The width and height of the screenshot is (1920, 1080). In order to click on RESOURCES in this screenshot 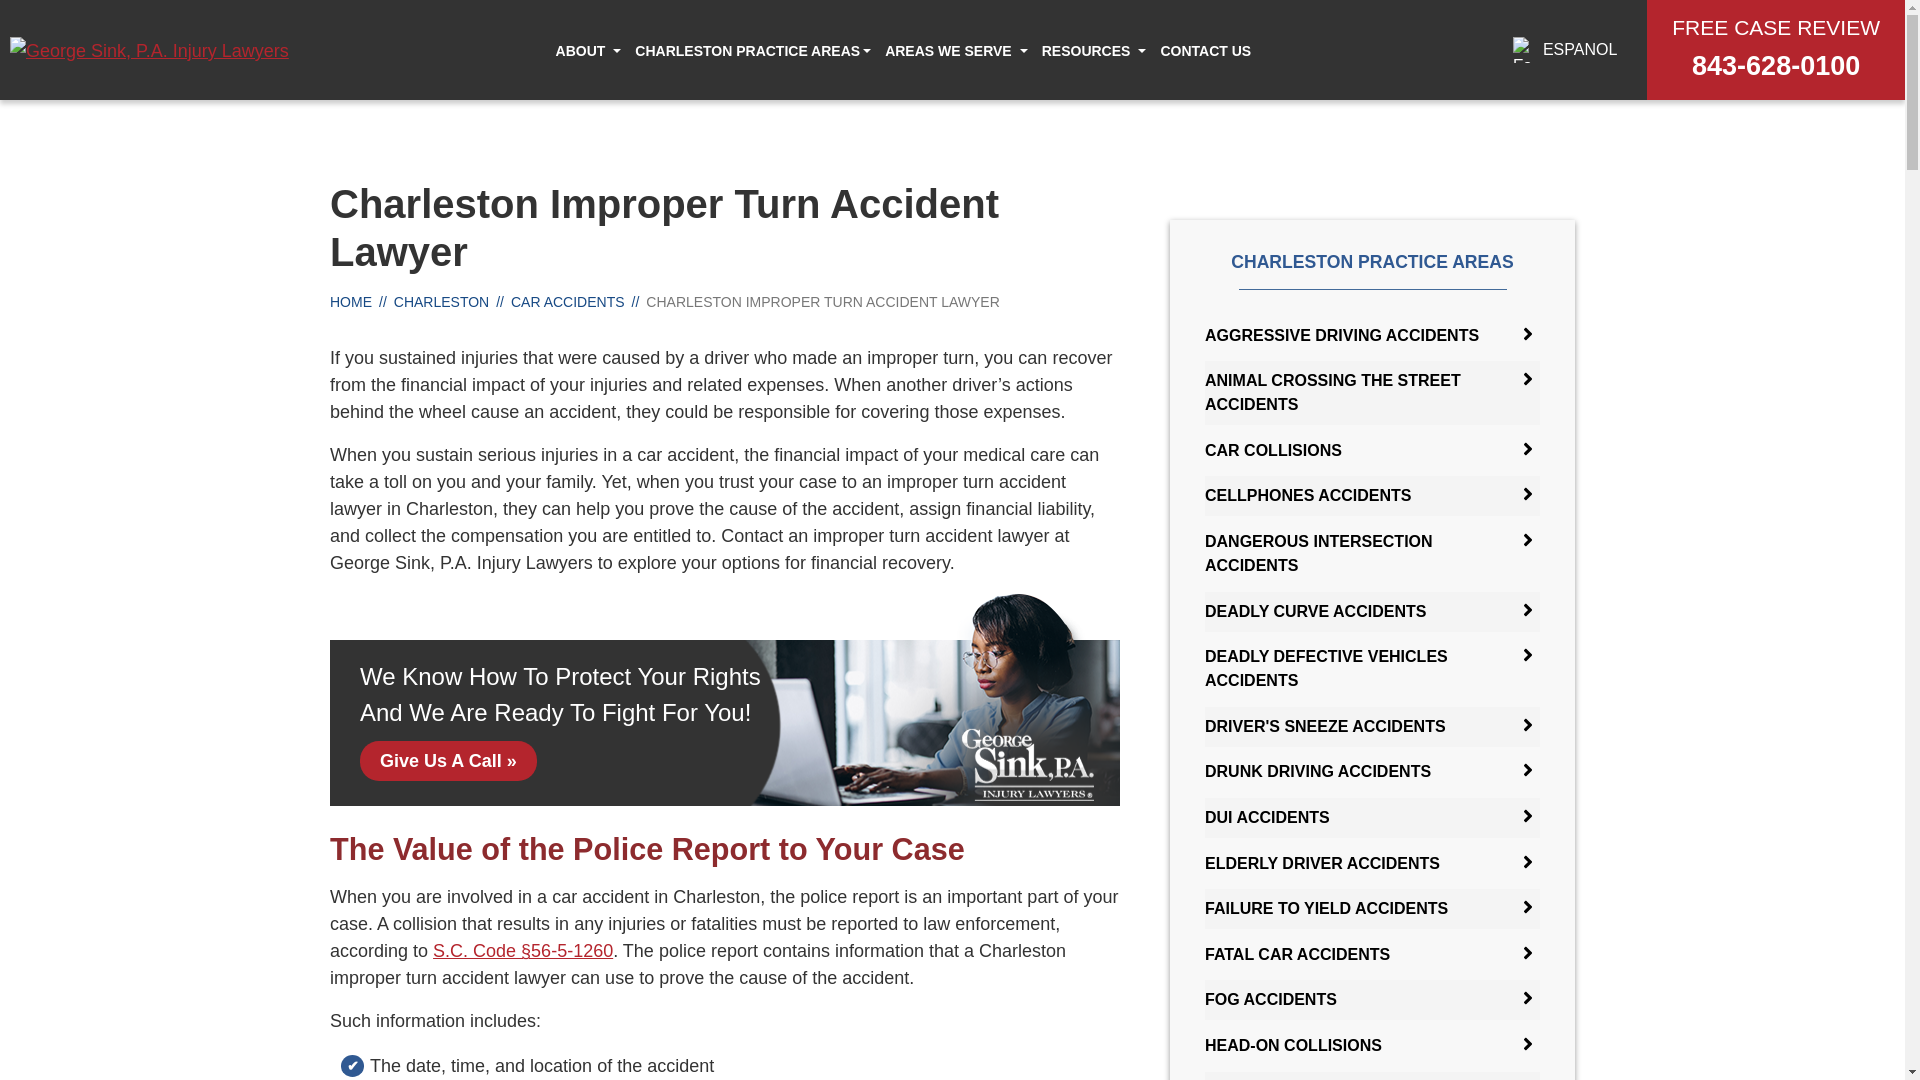, I will do `click(1086, 50)`.